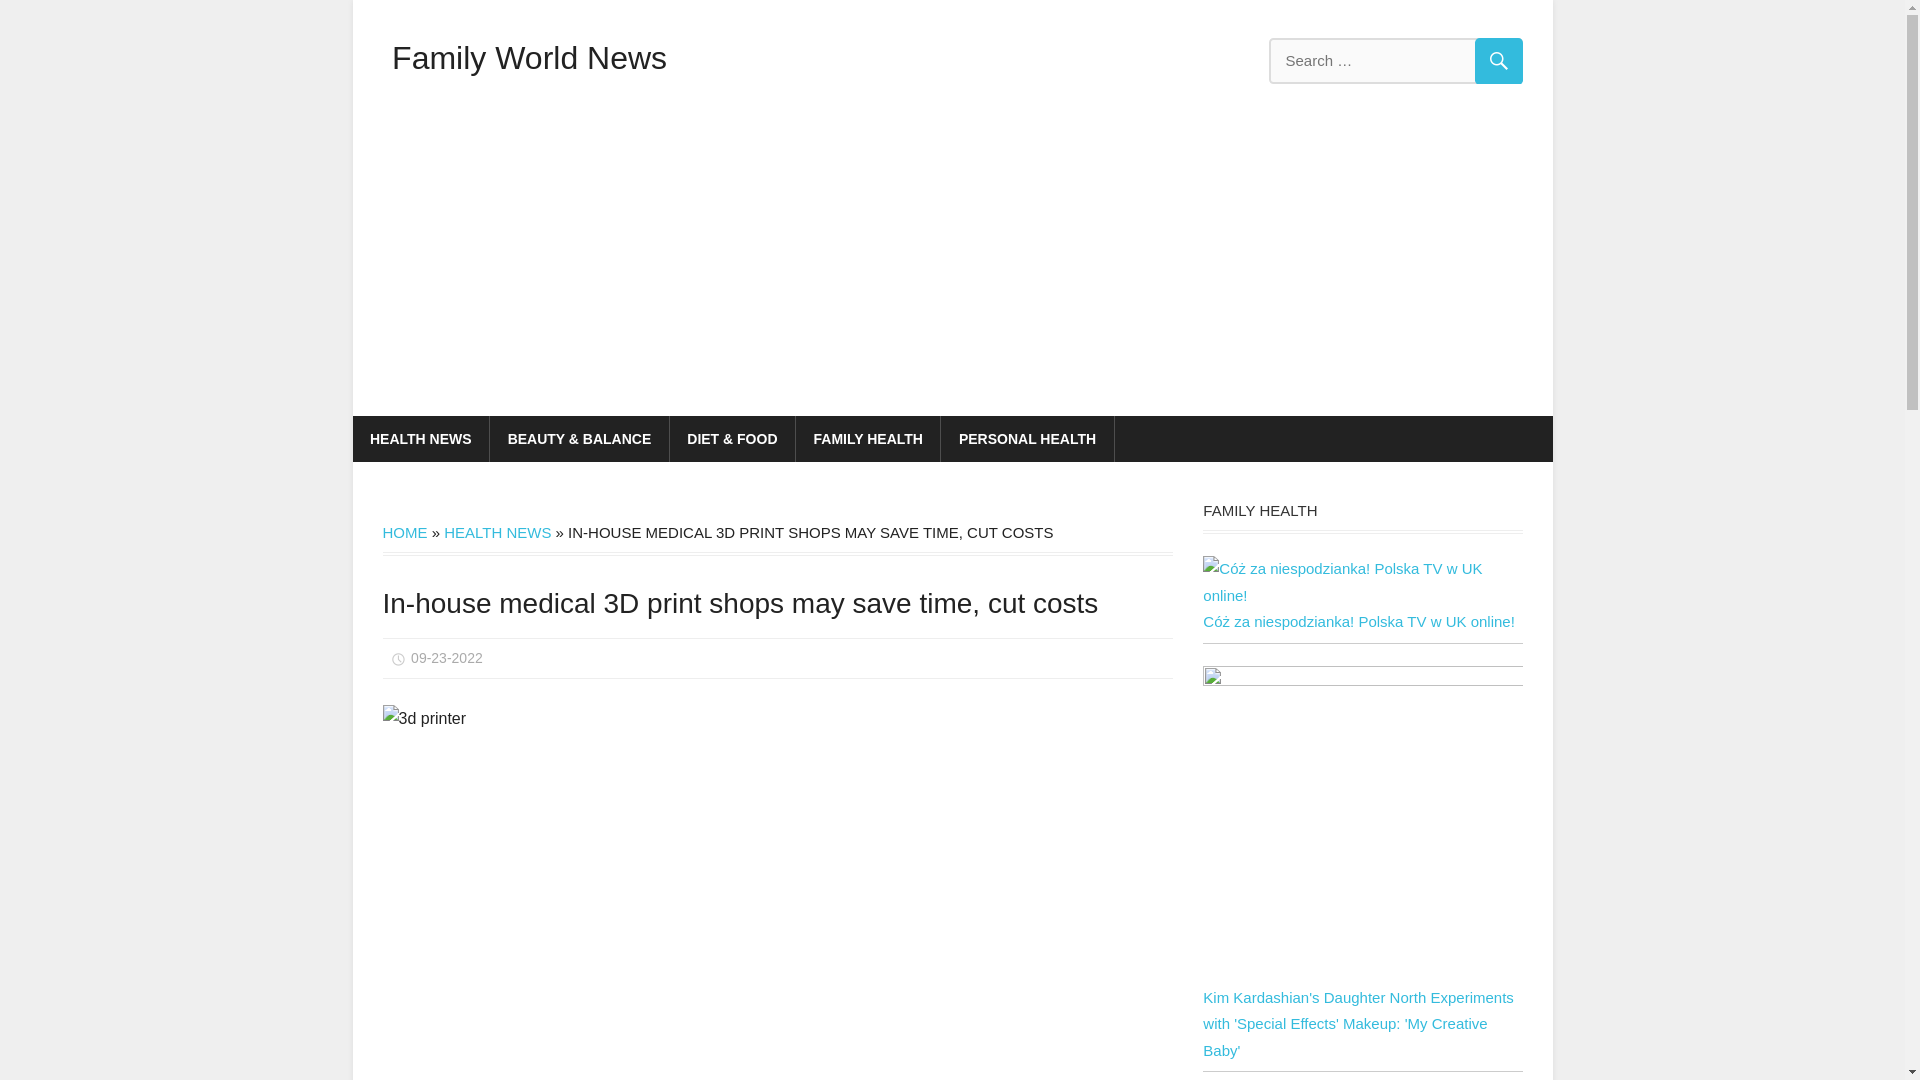 The width and height of the screenshot is (1920, 1080). What do you see at coordinates (868, 438) in the screenshot?
I see `FAMILY HEALTH` at bounding box center [868, 438].